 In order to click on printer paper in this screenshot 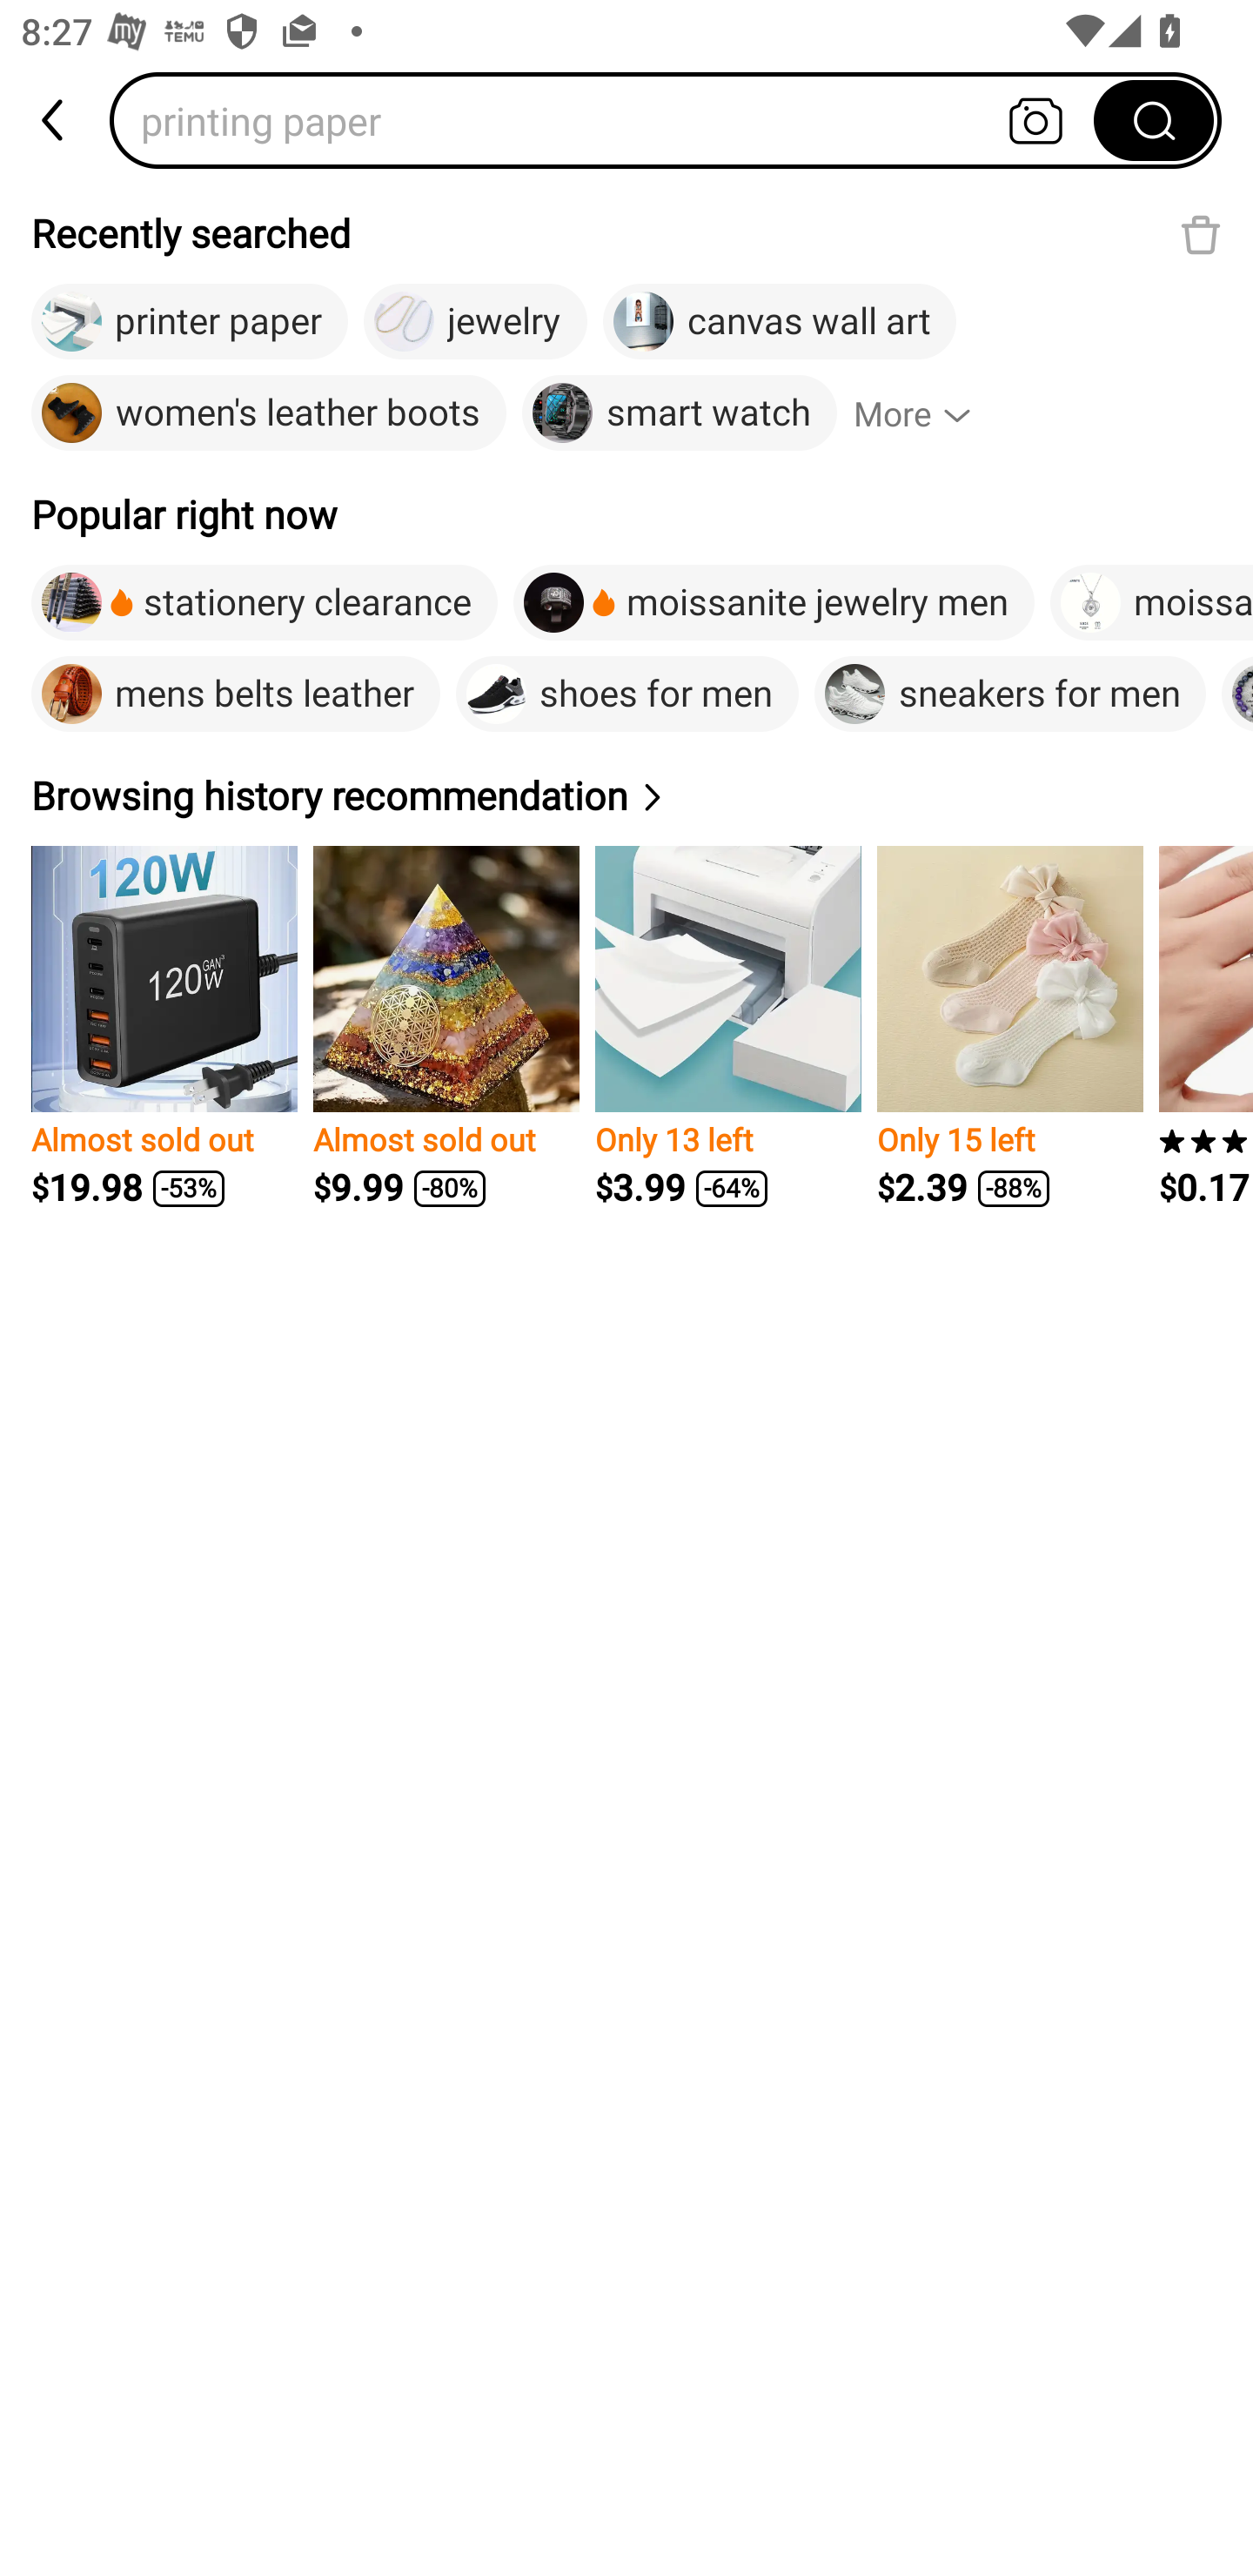, I will do `click(190, 322)`.